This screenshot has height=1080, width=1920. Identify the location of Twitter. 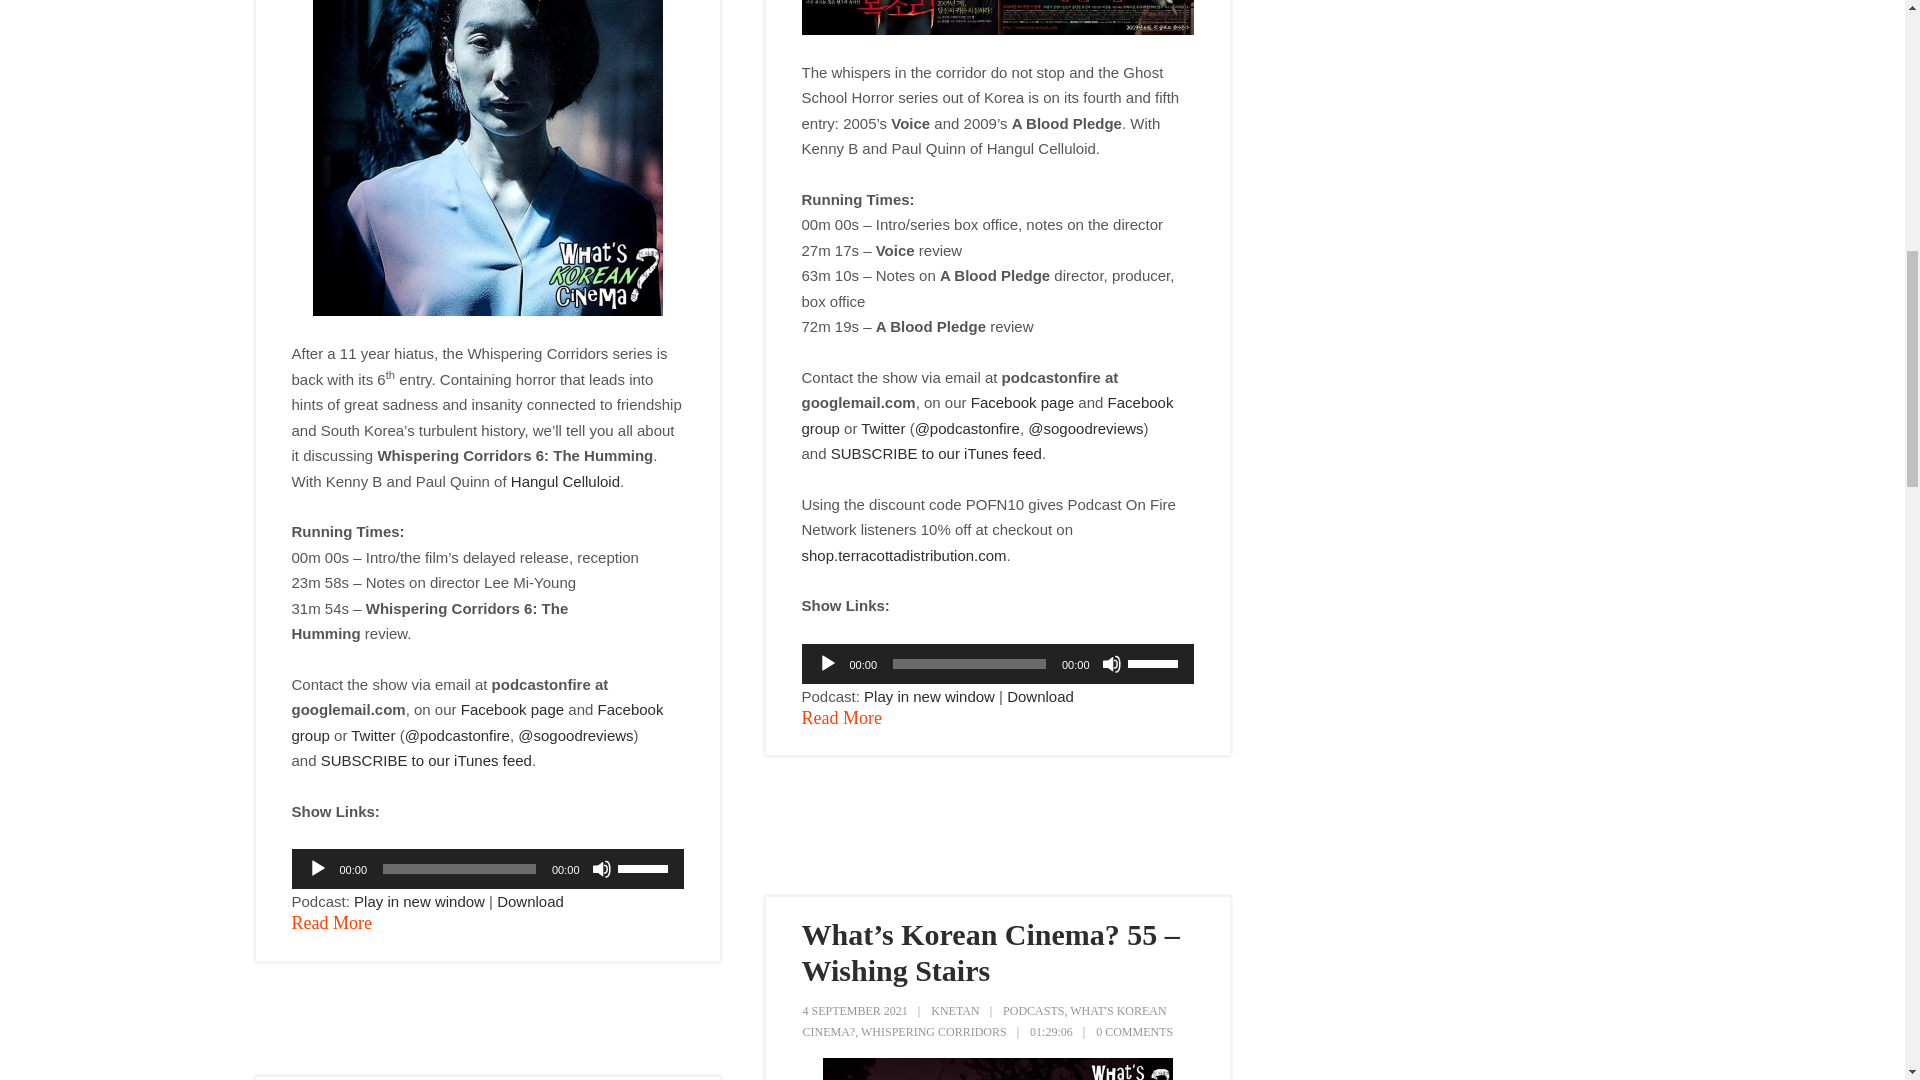
(882, 428).